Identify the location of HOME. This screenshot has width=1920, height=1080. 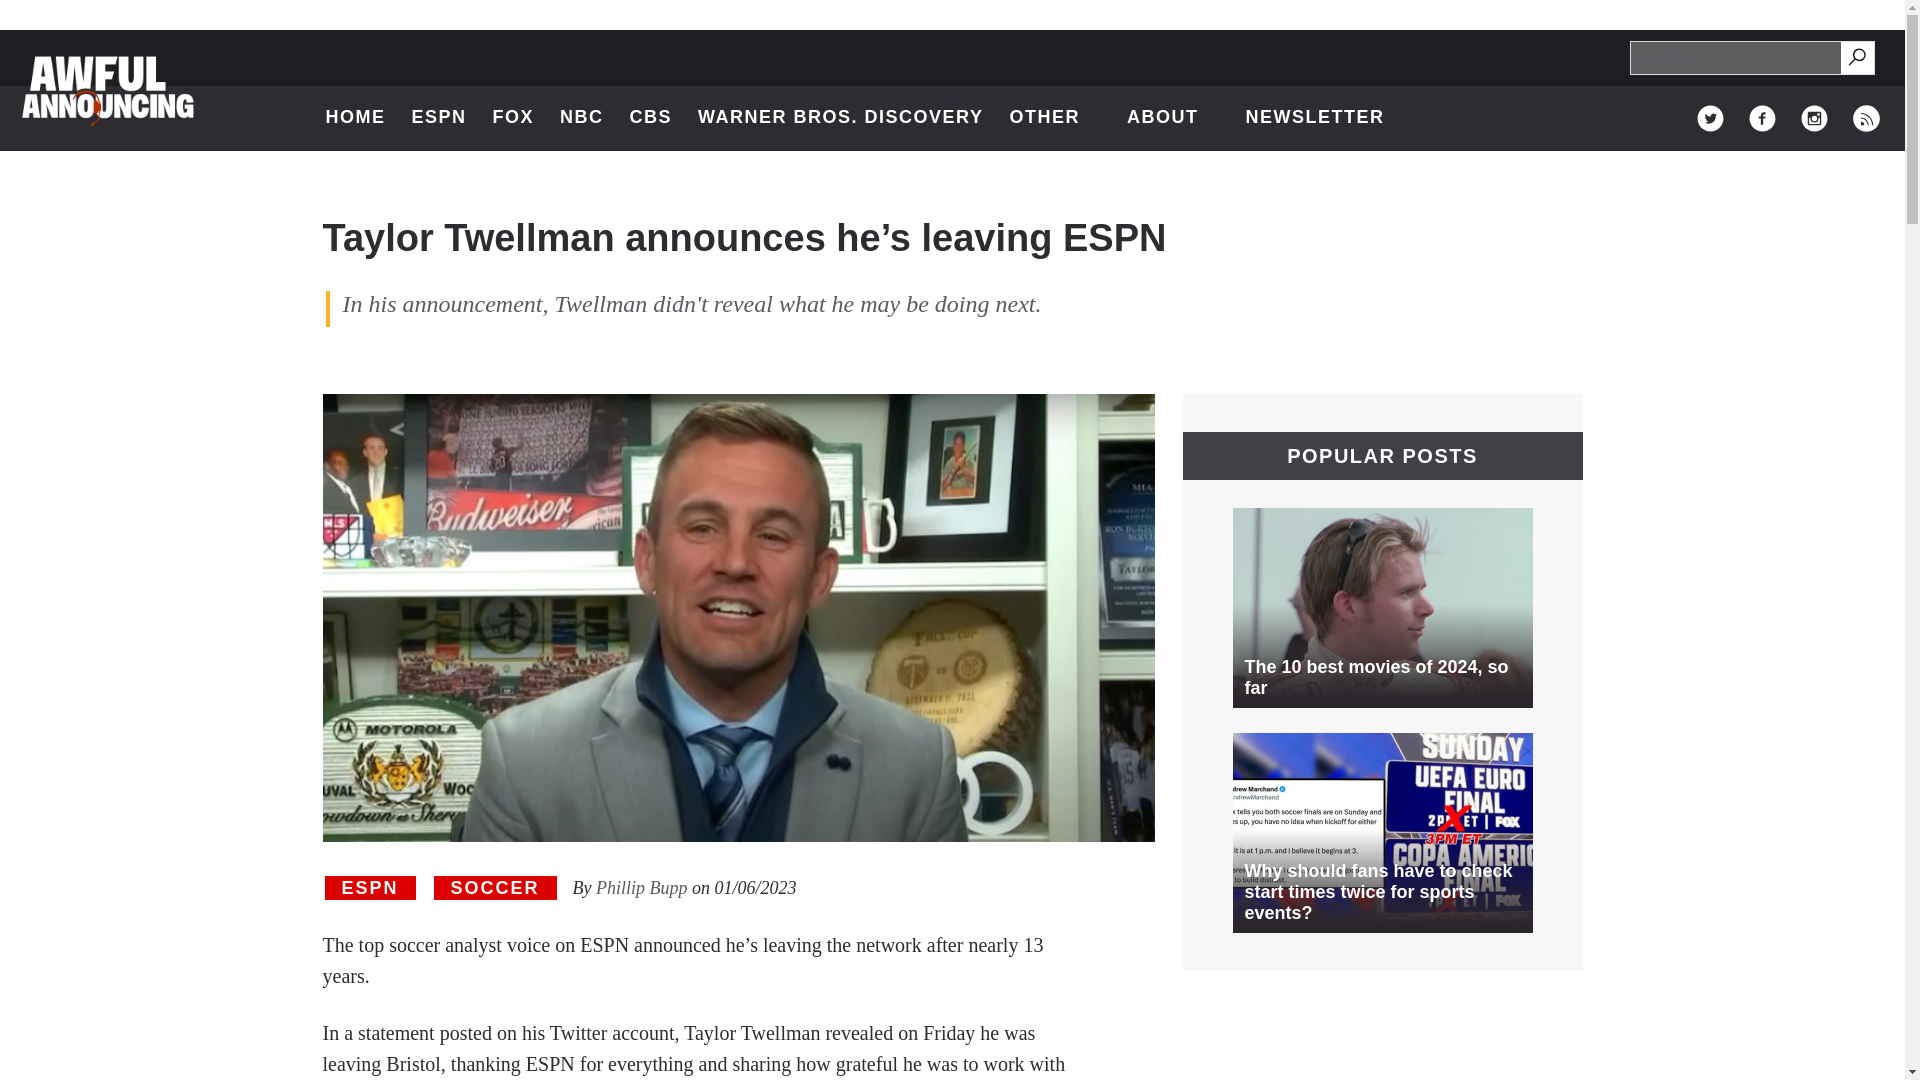
(1866, 118).